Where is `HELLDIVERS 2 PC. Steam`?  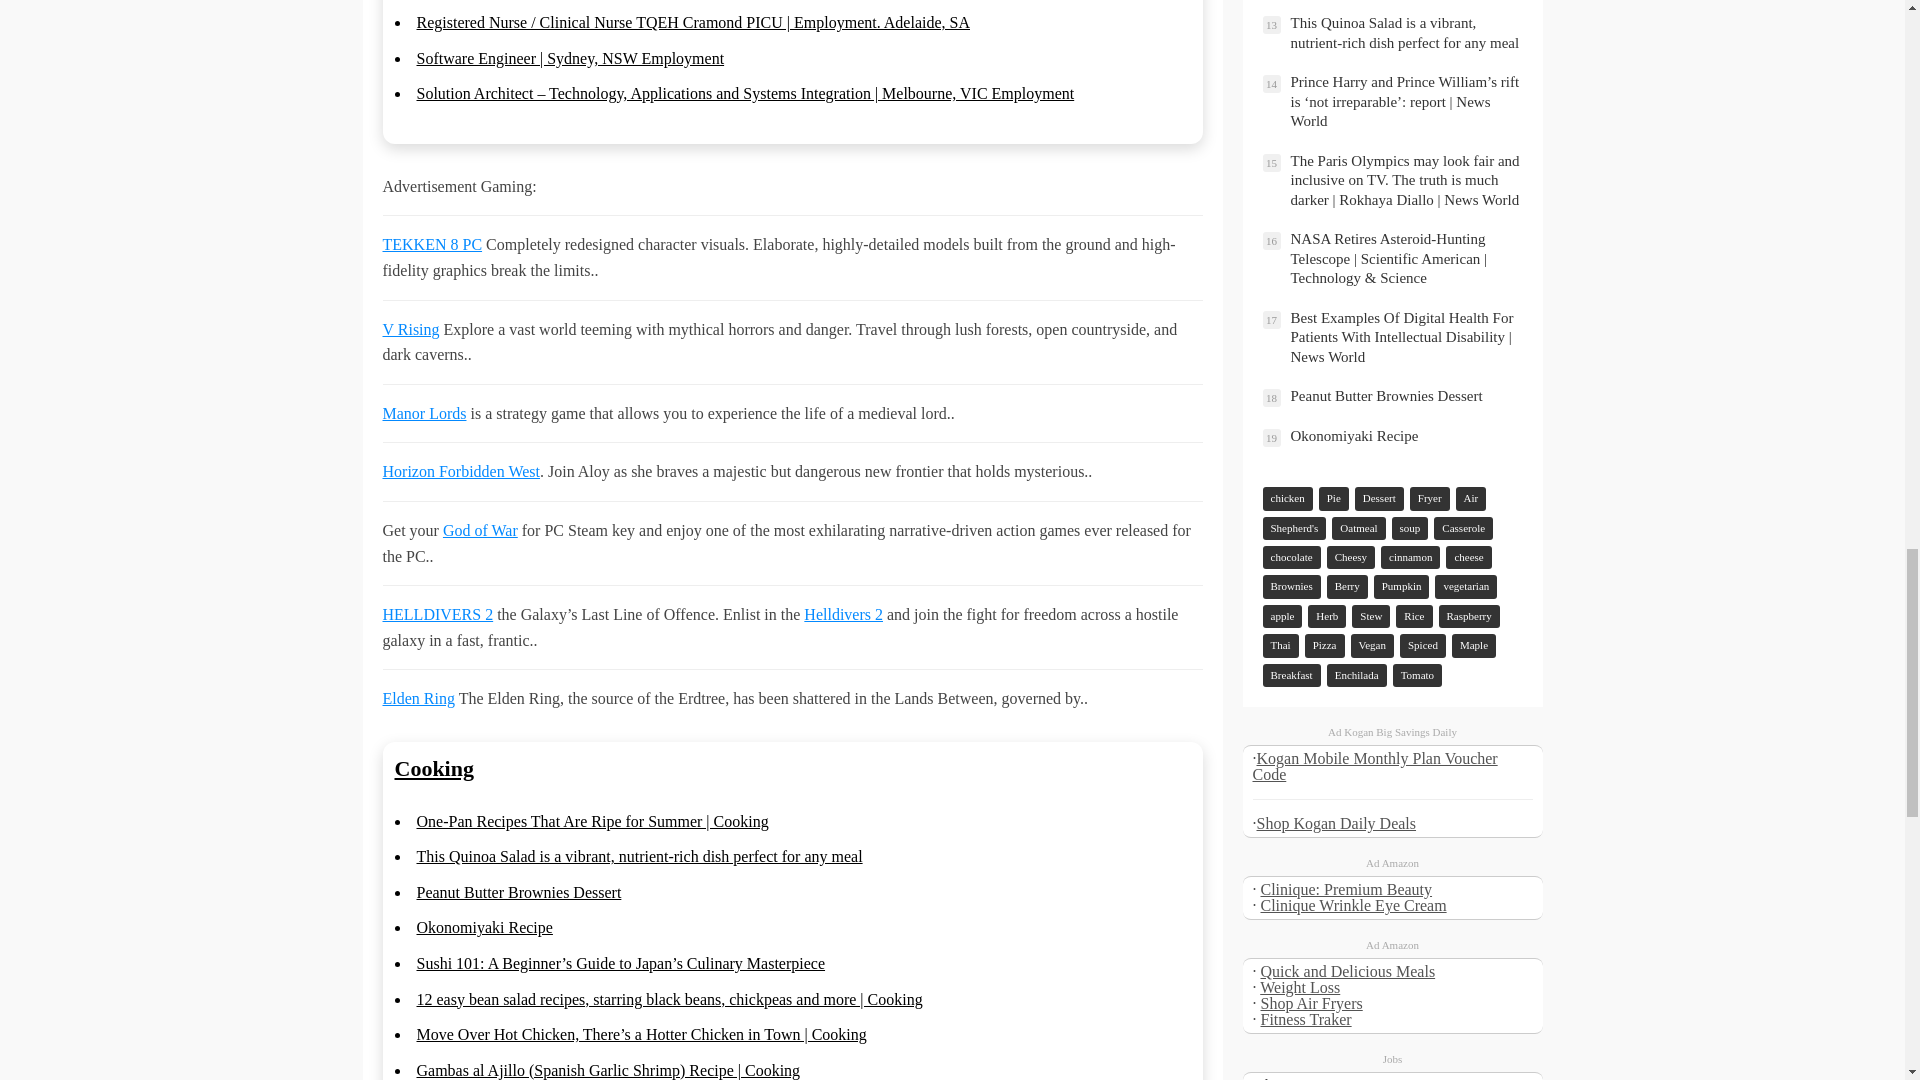 HELLDIVERS 2 PC. Steam is located at coordinates (844, 614).